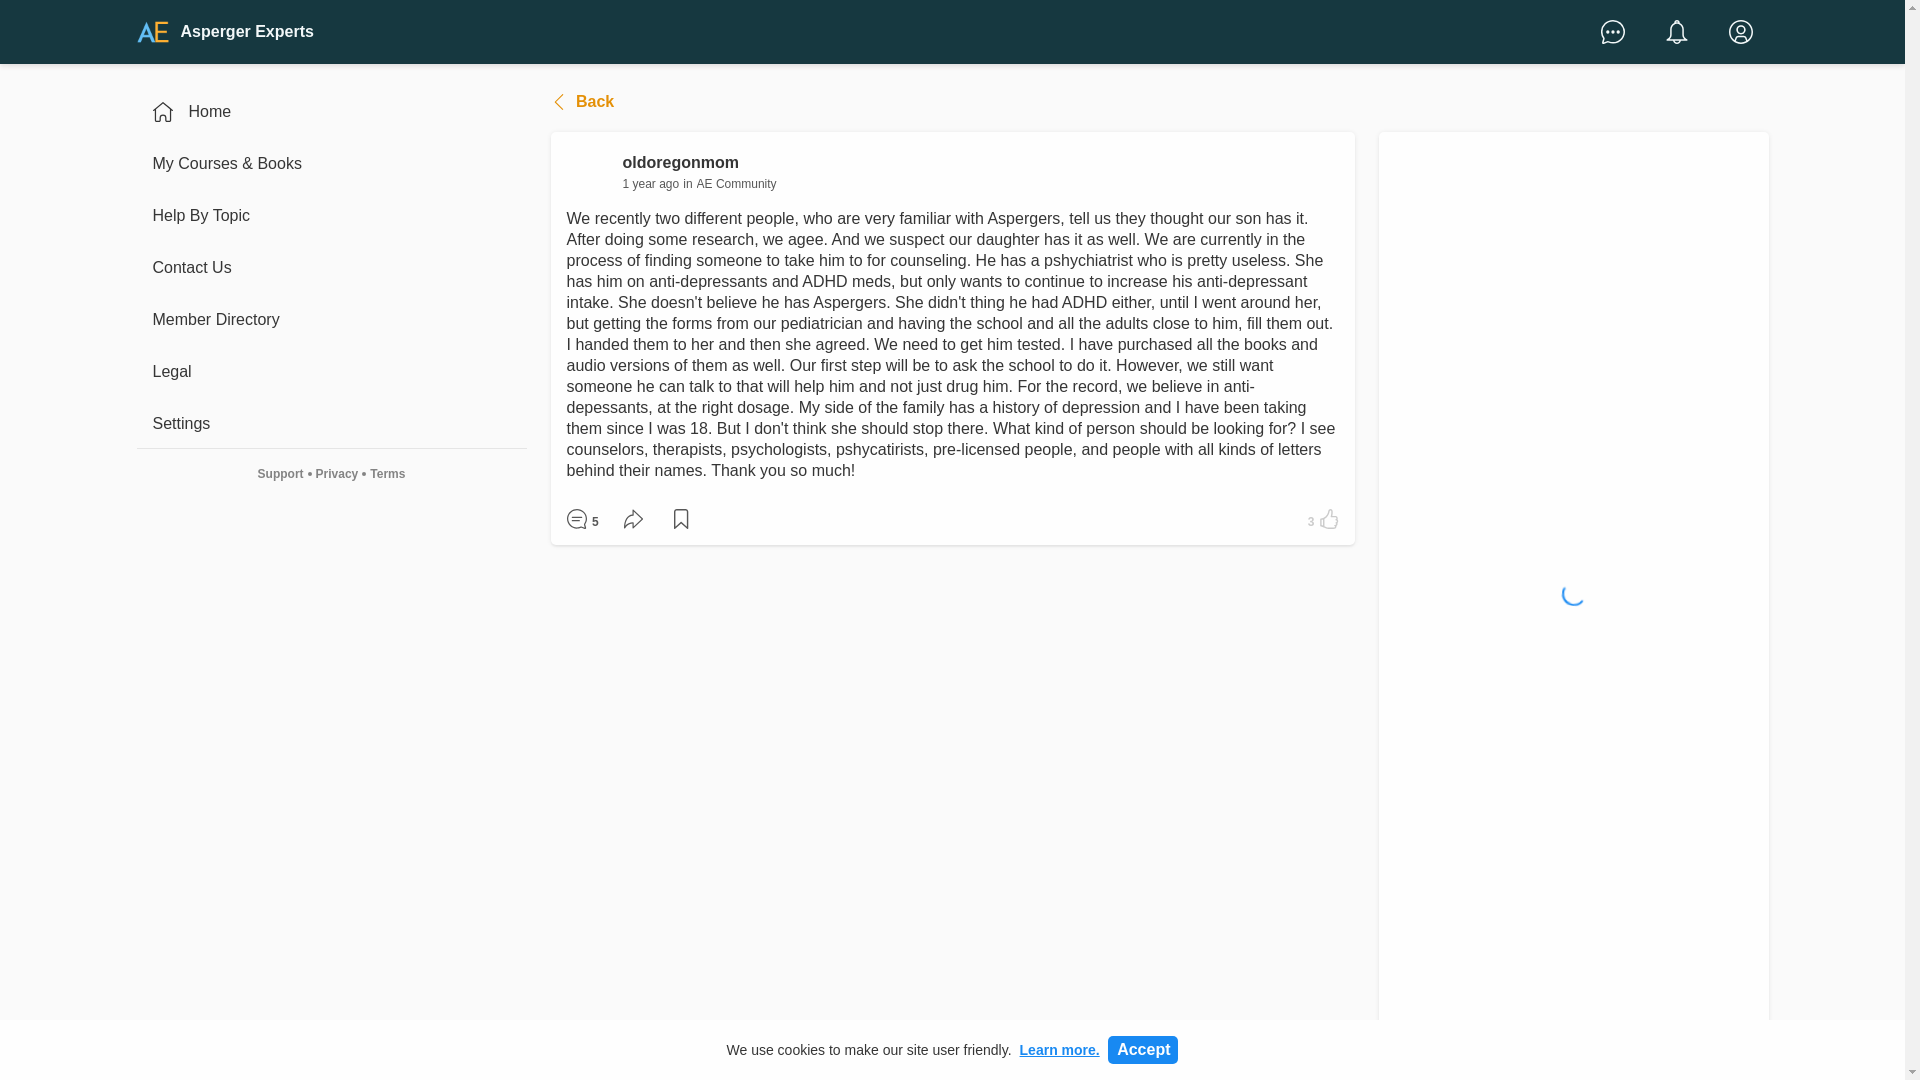 This screenshot has height=1080, width=1920. I want to click on Settings, so click(331, 424).